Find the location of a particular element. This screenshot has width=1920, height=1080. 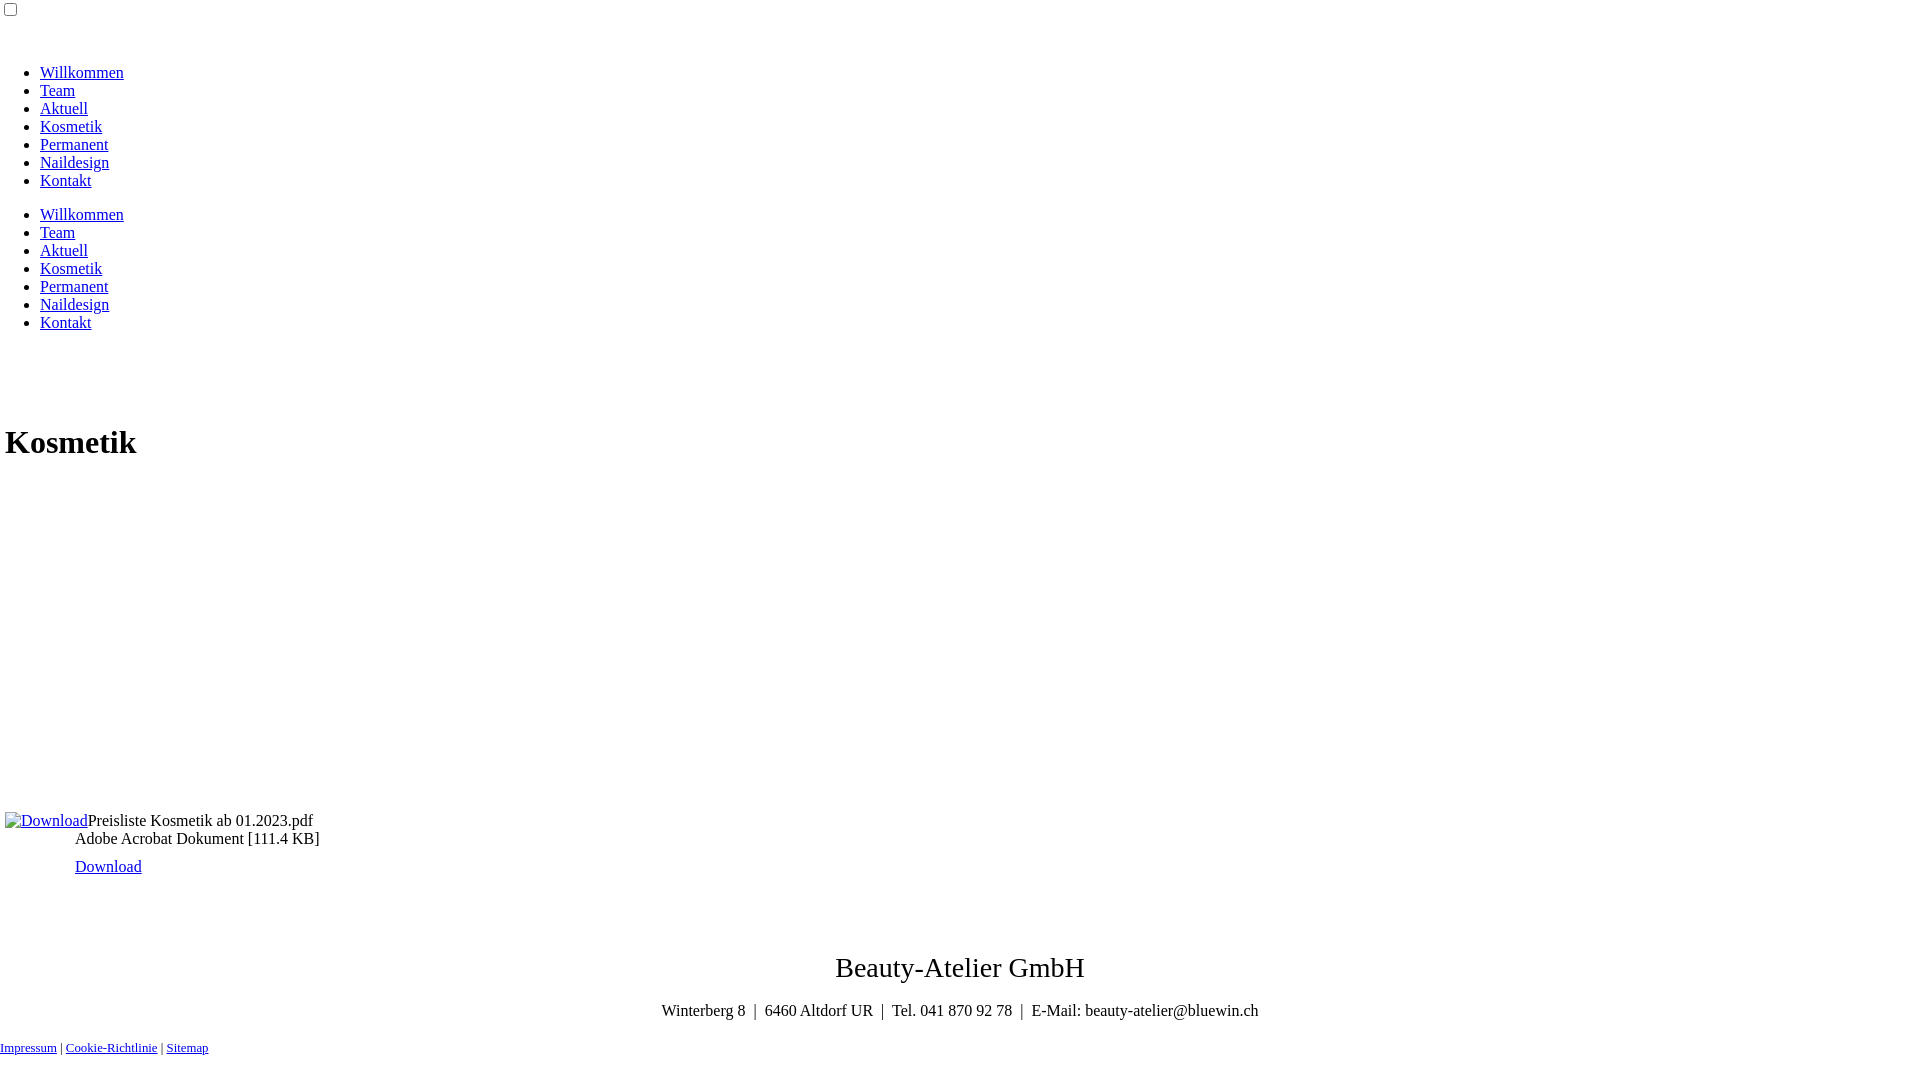

Aktuell is located at coordinates (64, 250).